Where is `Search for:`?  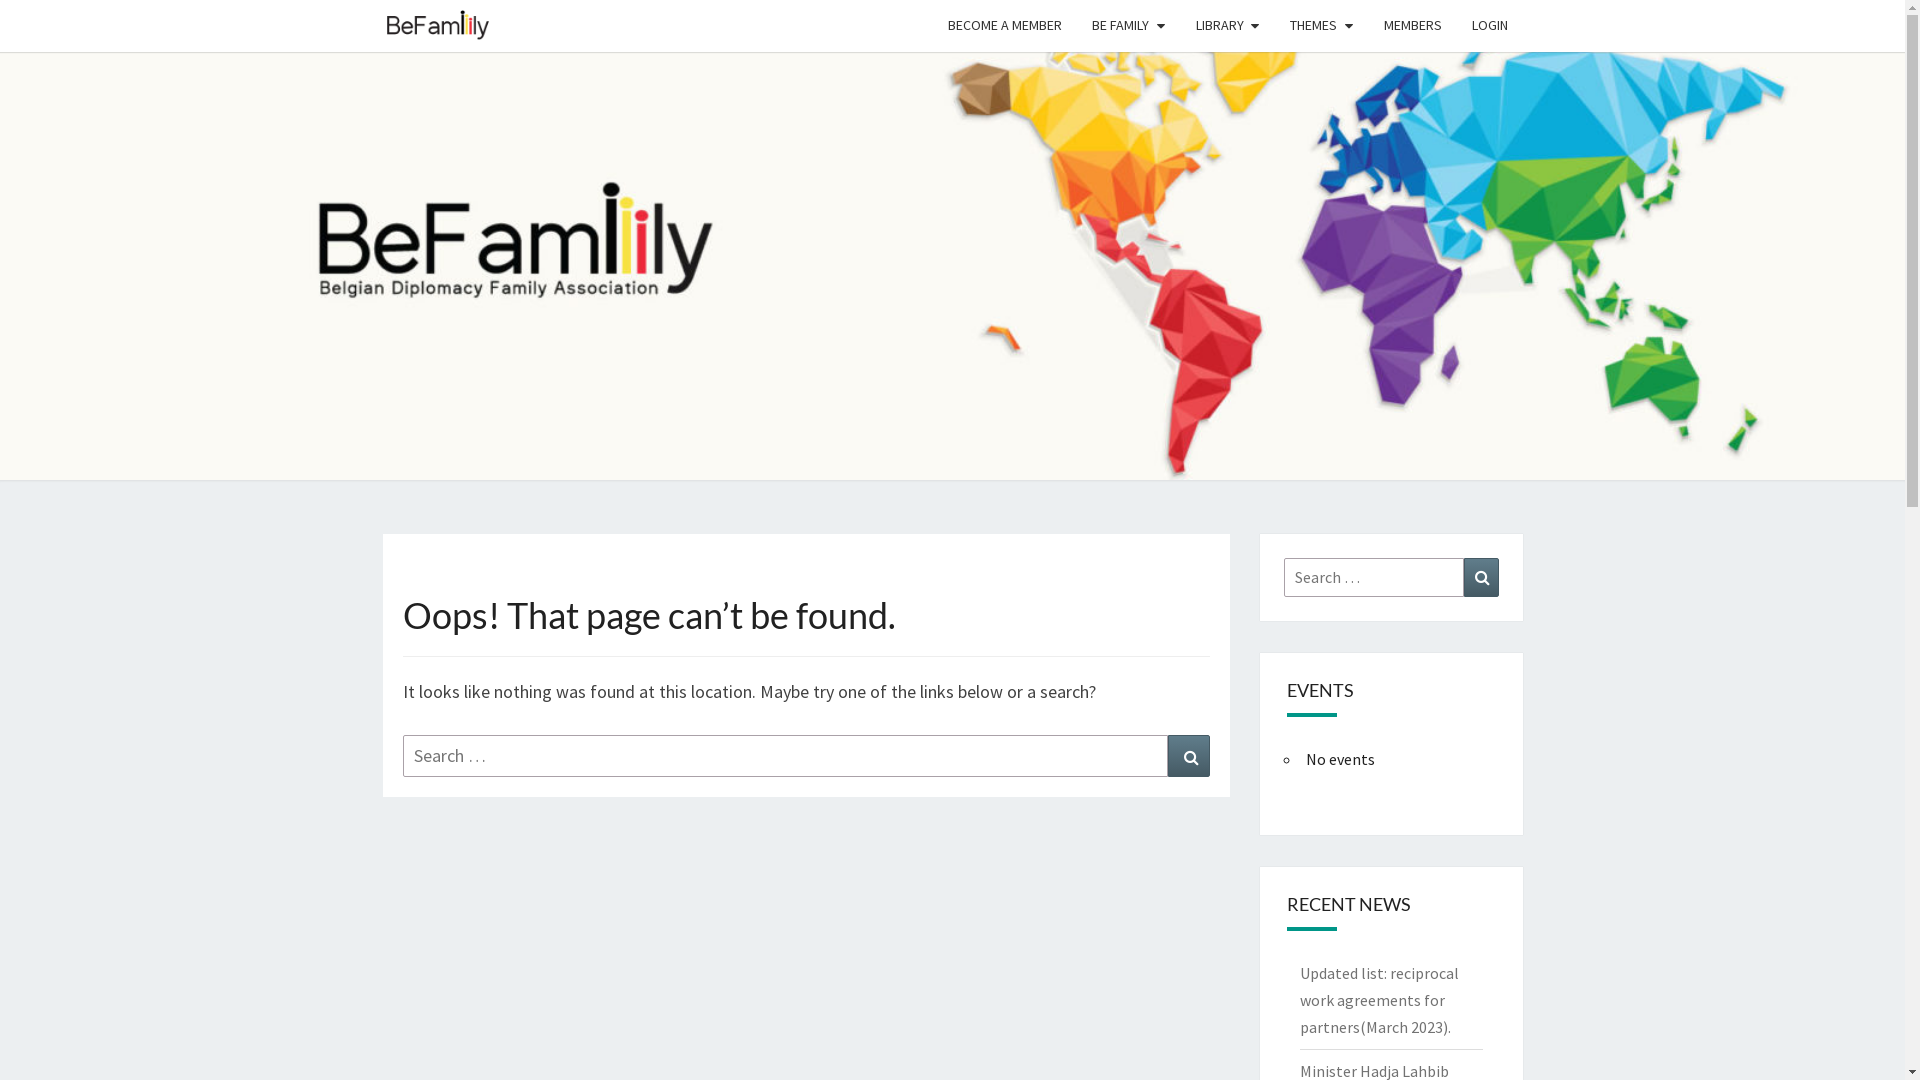 Search for: is located at coordinates (1374, 578).